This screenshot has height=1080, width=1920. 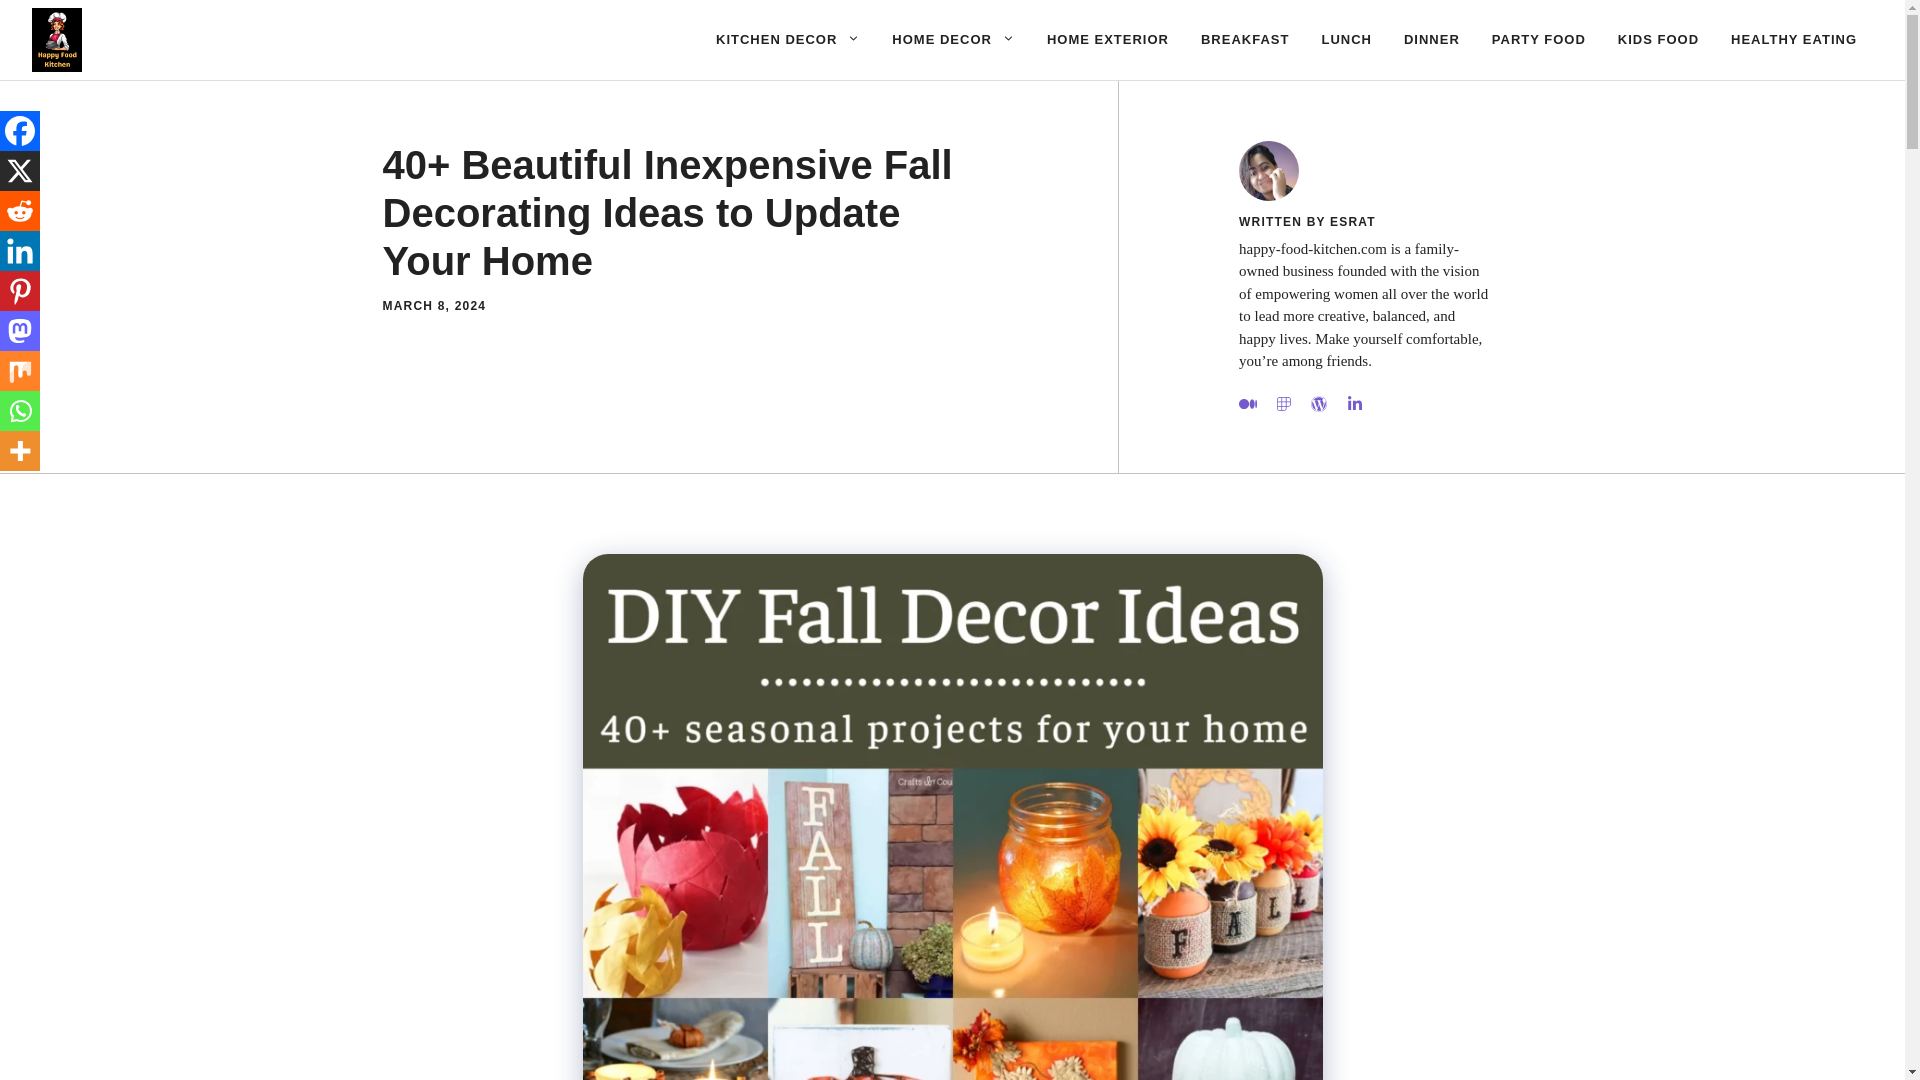 I want to click on Facebook, so click(x=20, y=131).